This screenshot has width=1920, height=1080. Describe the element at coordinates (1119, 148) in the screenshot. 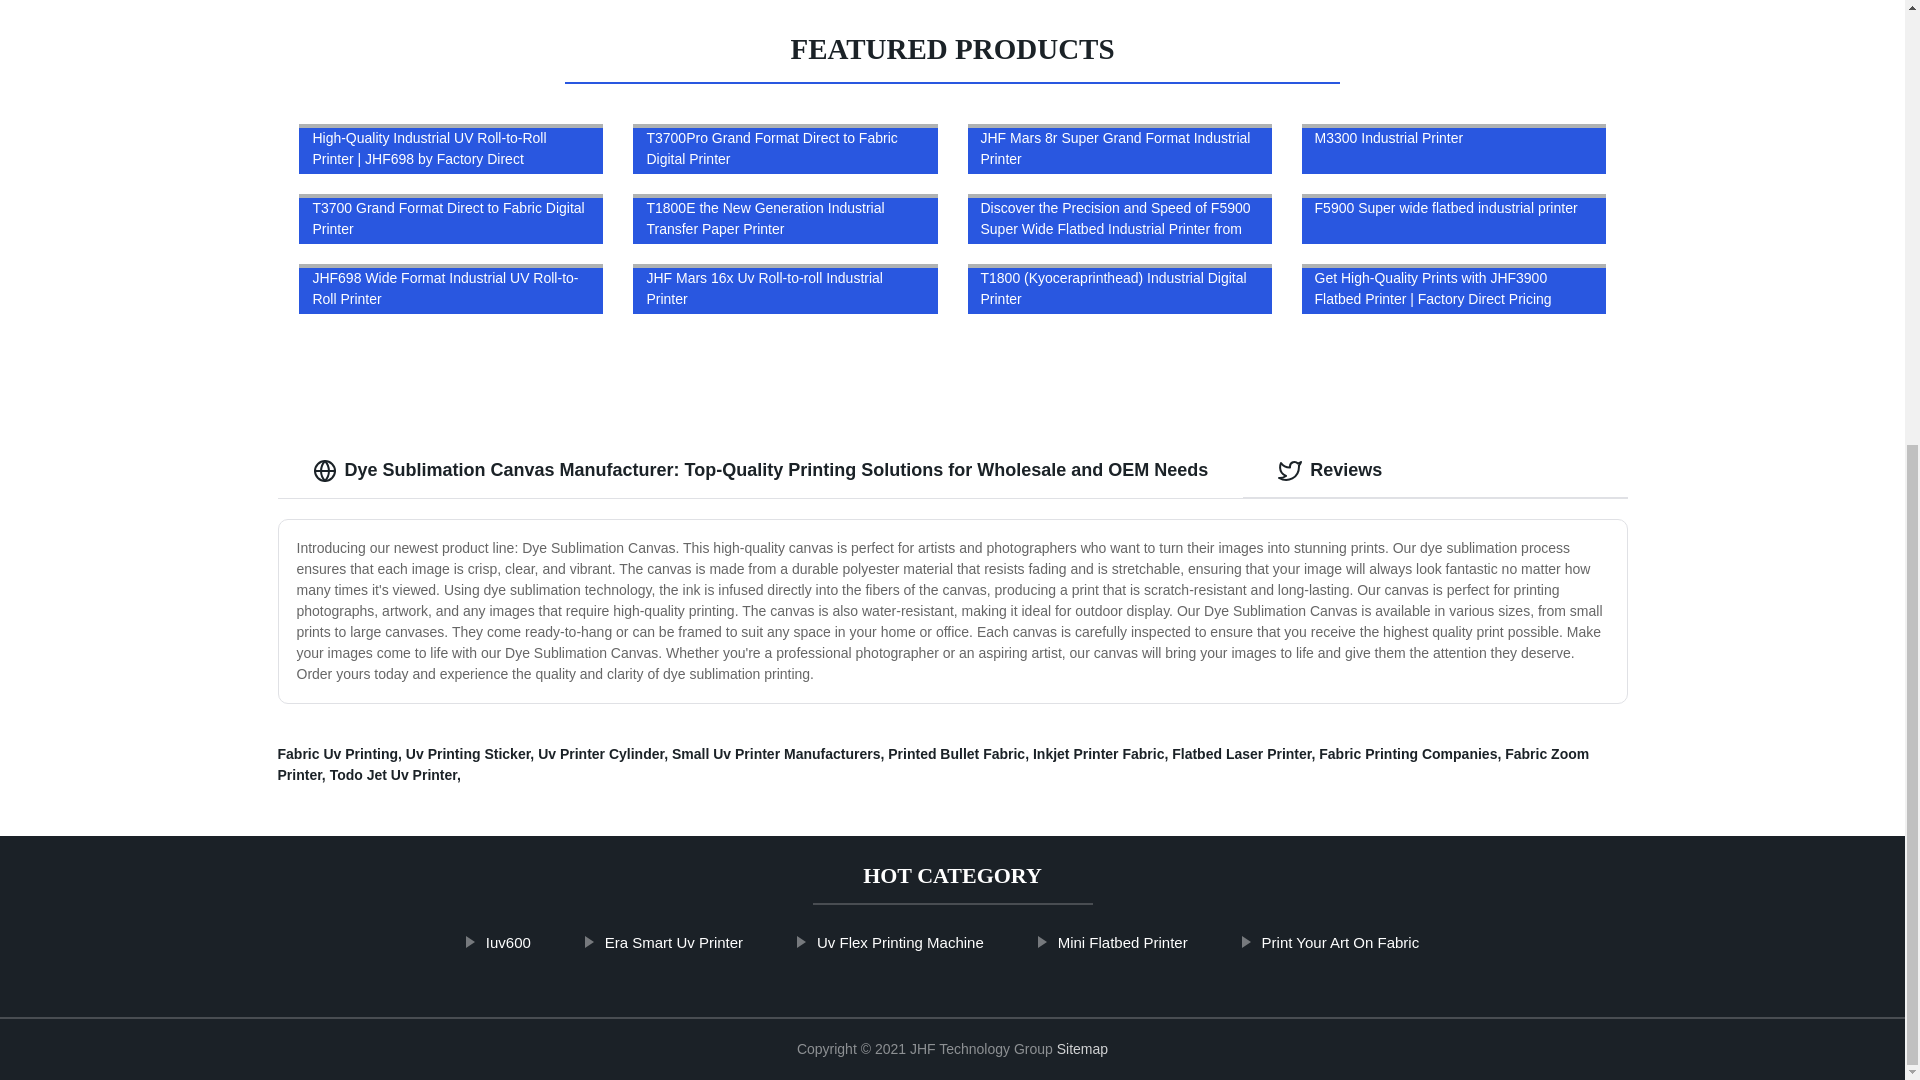

I see `JHF Mars 8r Super Grand Format Industrial Printer` at that location.